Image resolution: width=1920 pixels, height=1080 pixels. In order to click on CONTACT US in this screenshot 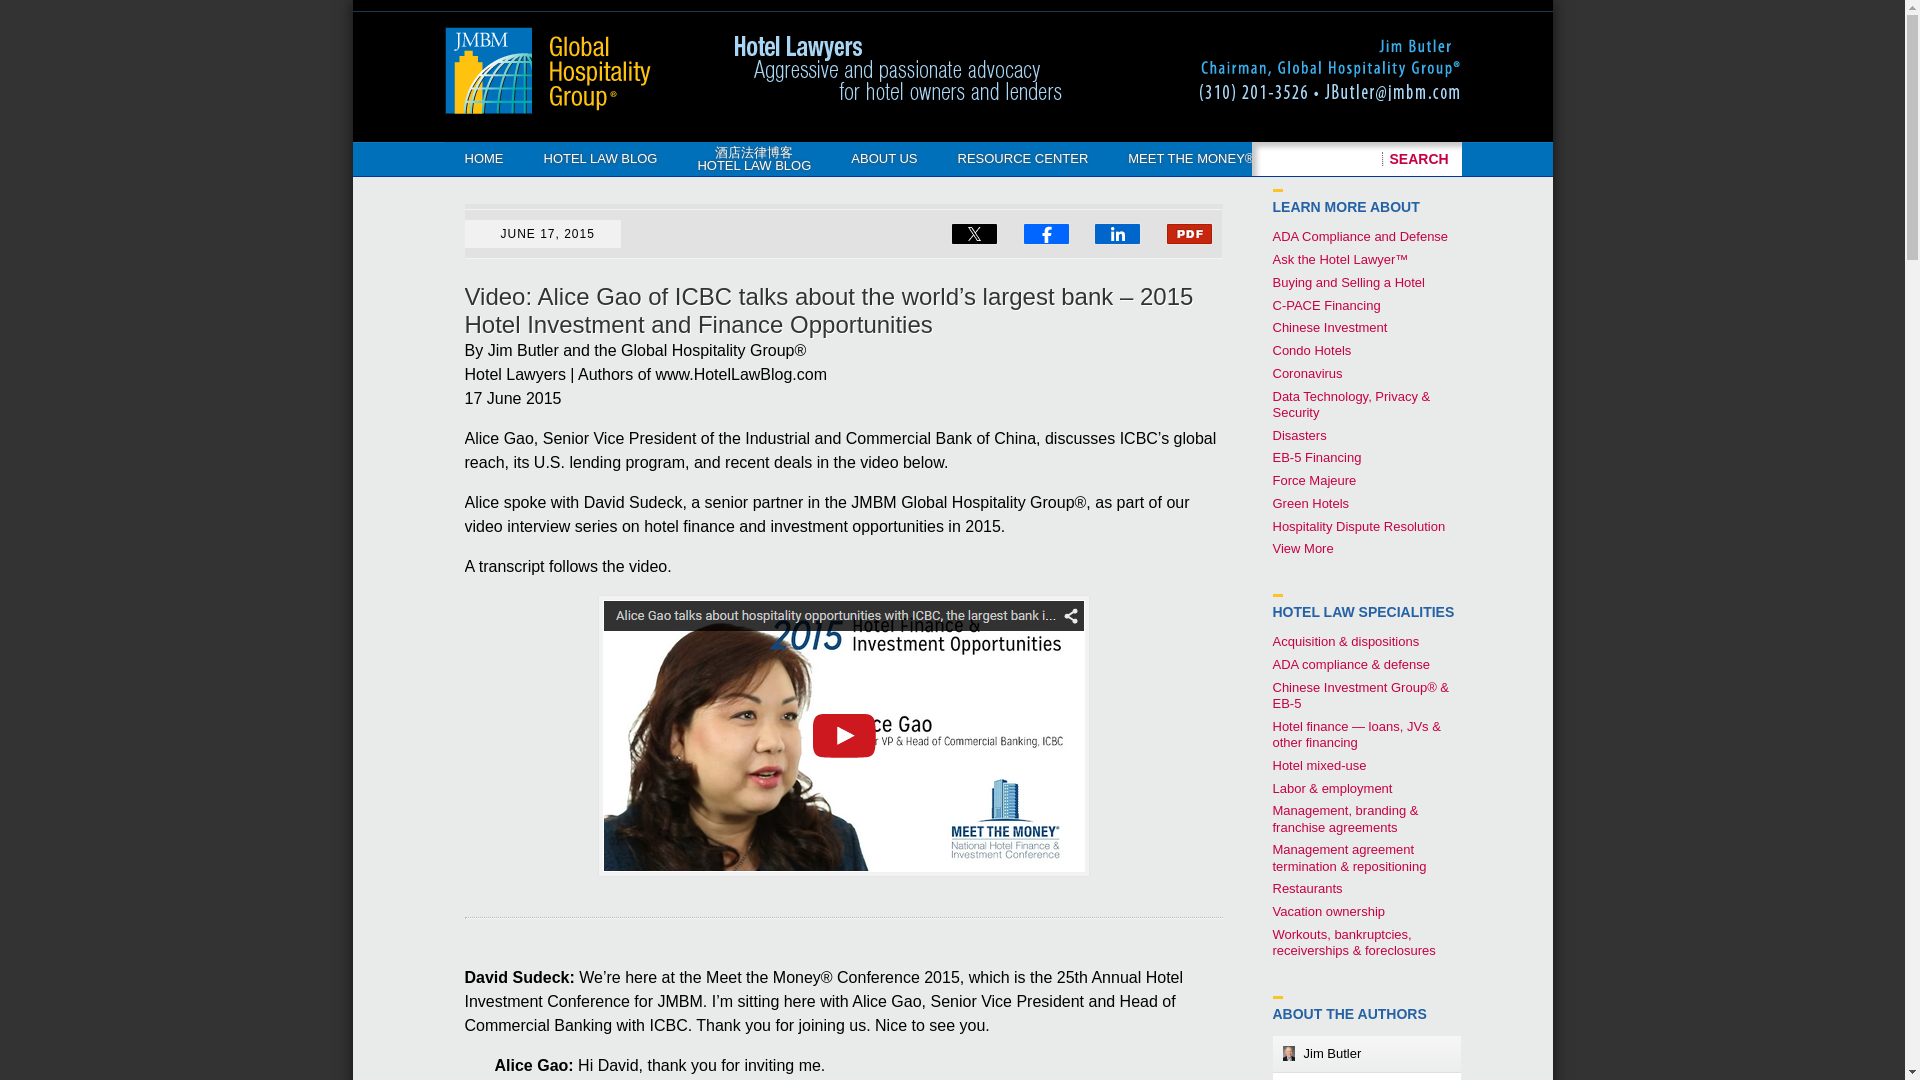, I will do `click(1336, 158)`.